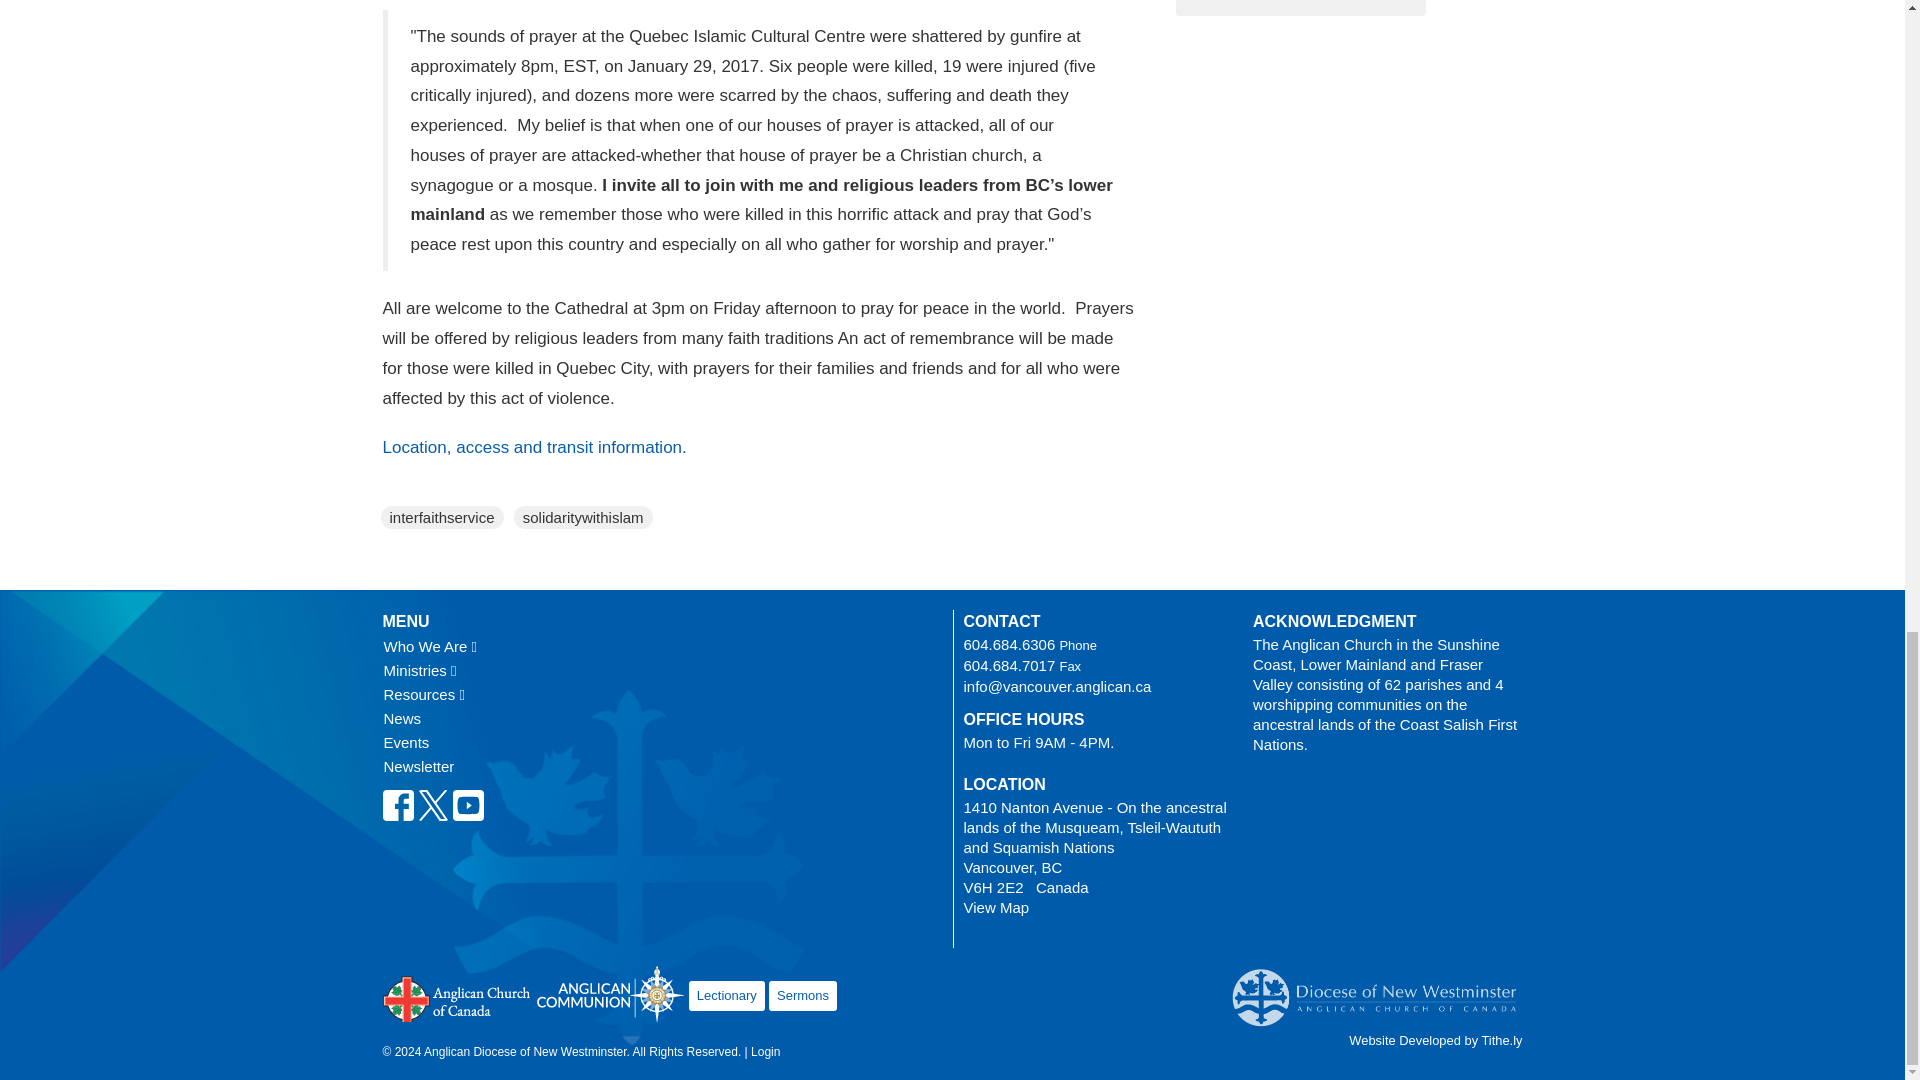 Image resolution: width=1920 pixels, height=1080 pixels. What do you see at coordinates (467, 804) in the screenshot?
I see `Youtube Icon` at bounding box center [467, 804].